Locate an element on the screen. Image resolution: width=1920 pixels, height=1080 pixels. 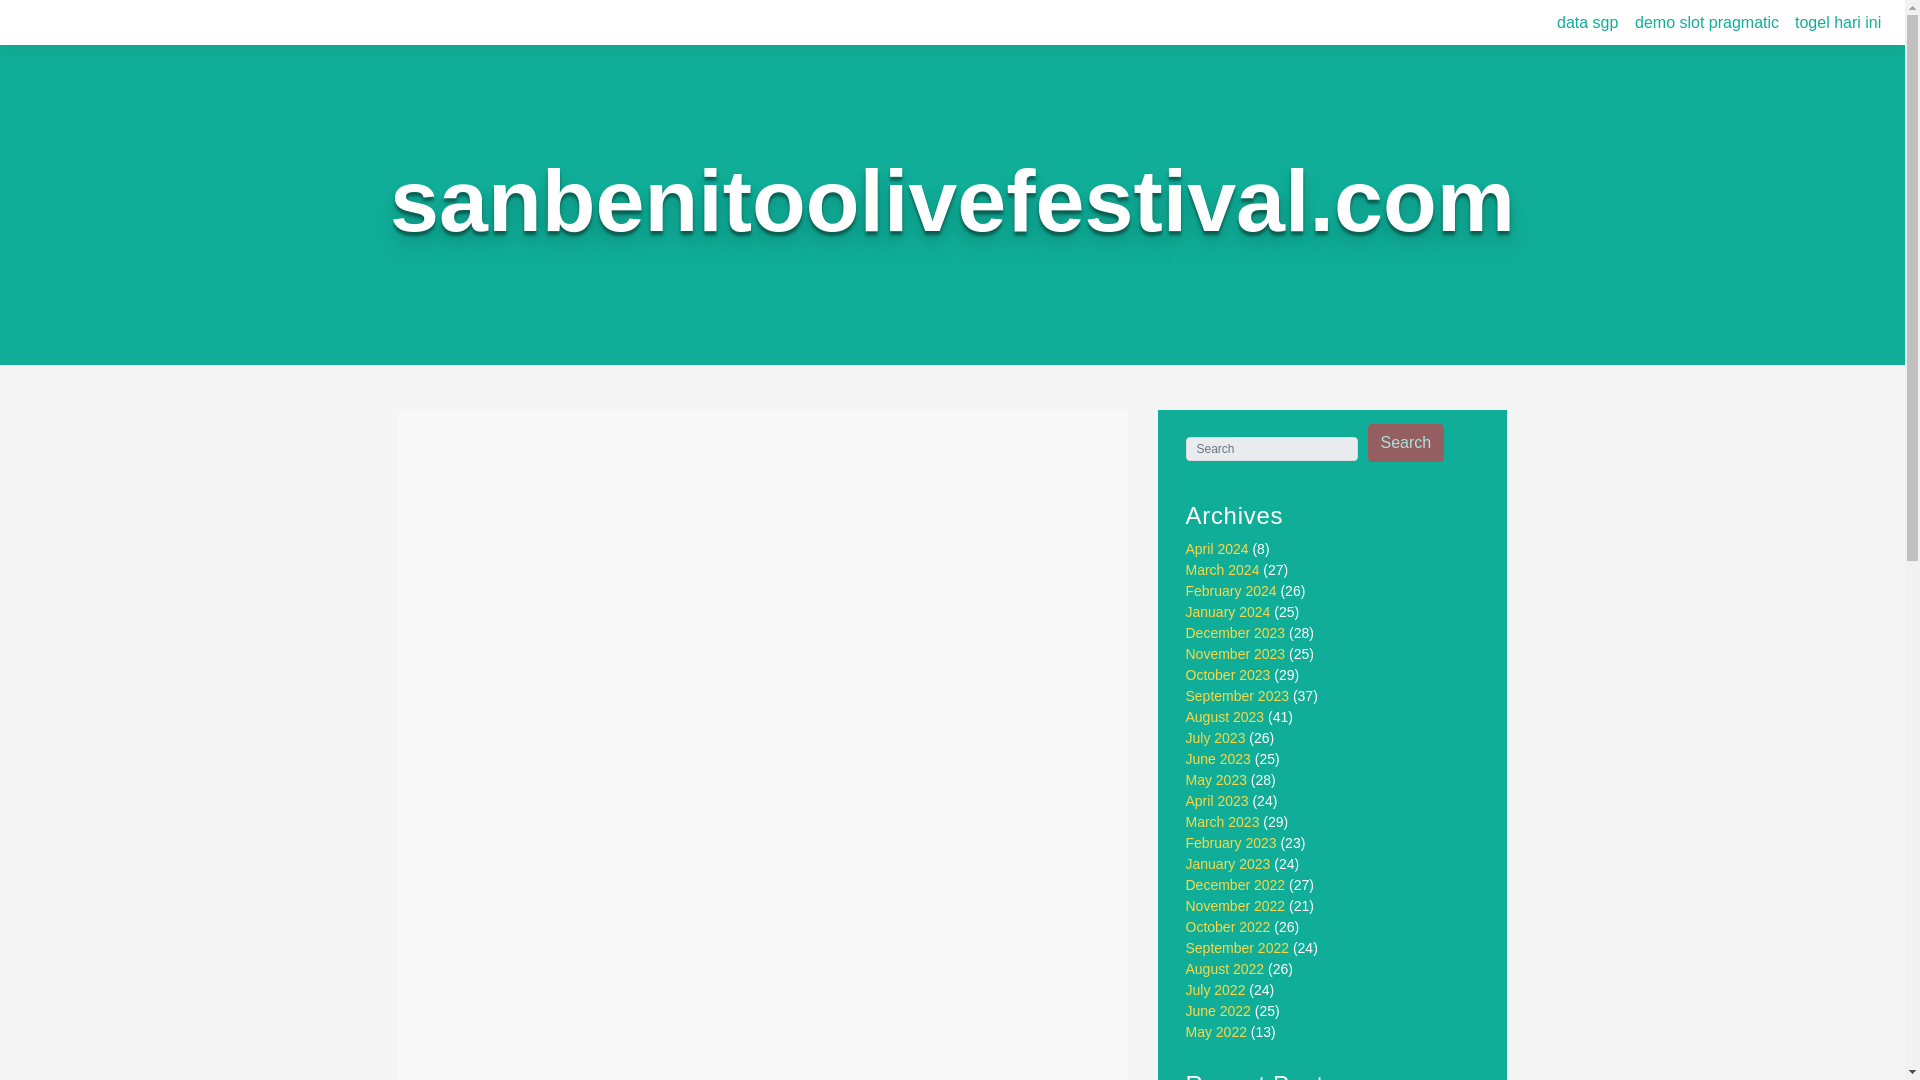
demo slot pragmatic is located at coordinates (1706, 22).